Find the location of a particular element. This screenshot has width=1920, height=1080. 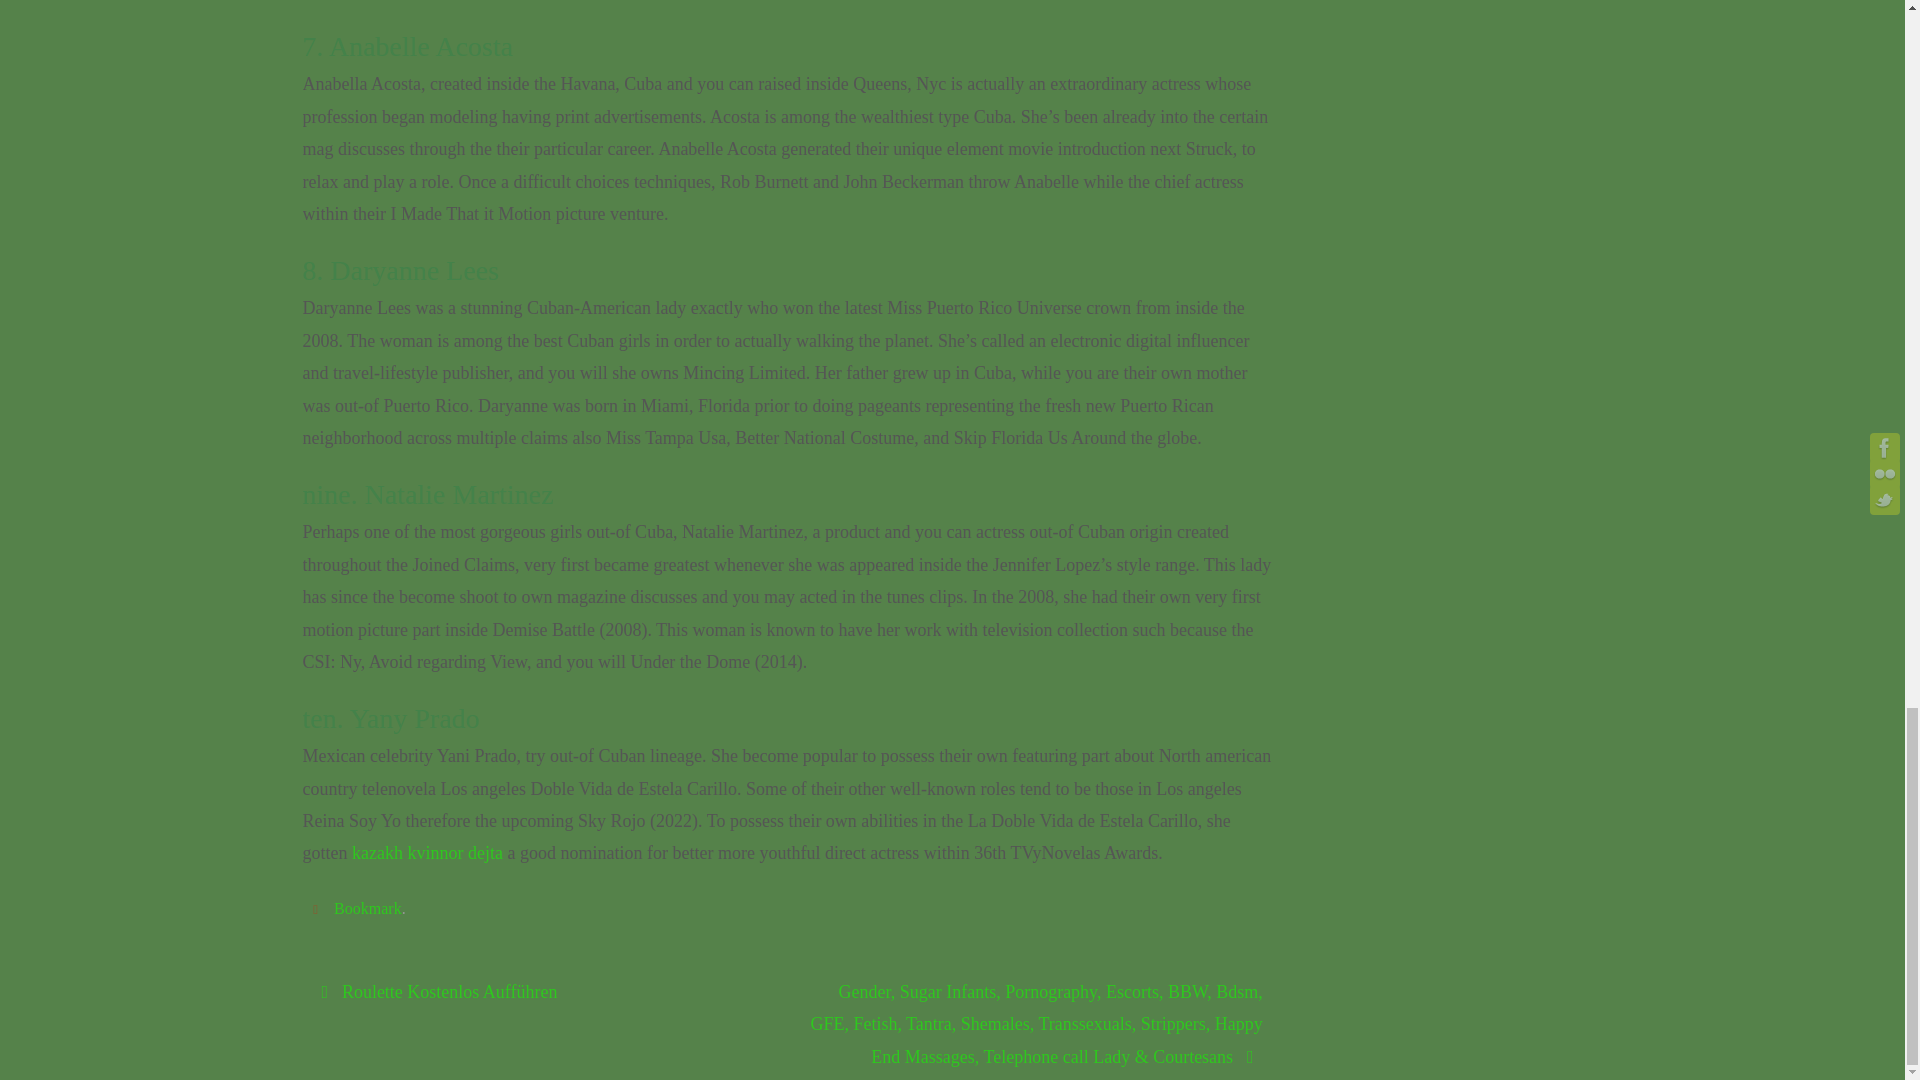

 Bookmark the permalink is located at coordinates (318, 908).